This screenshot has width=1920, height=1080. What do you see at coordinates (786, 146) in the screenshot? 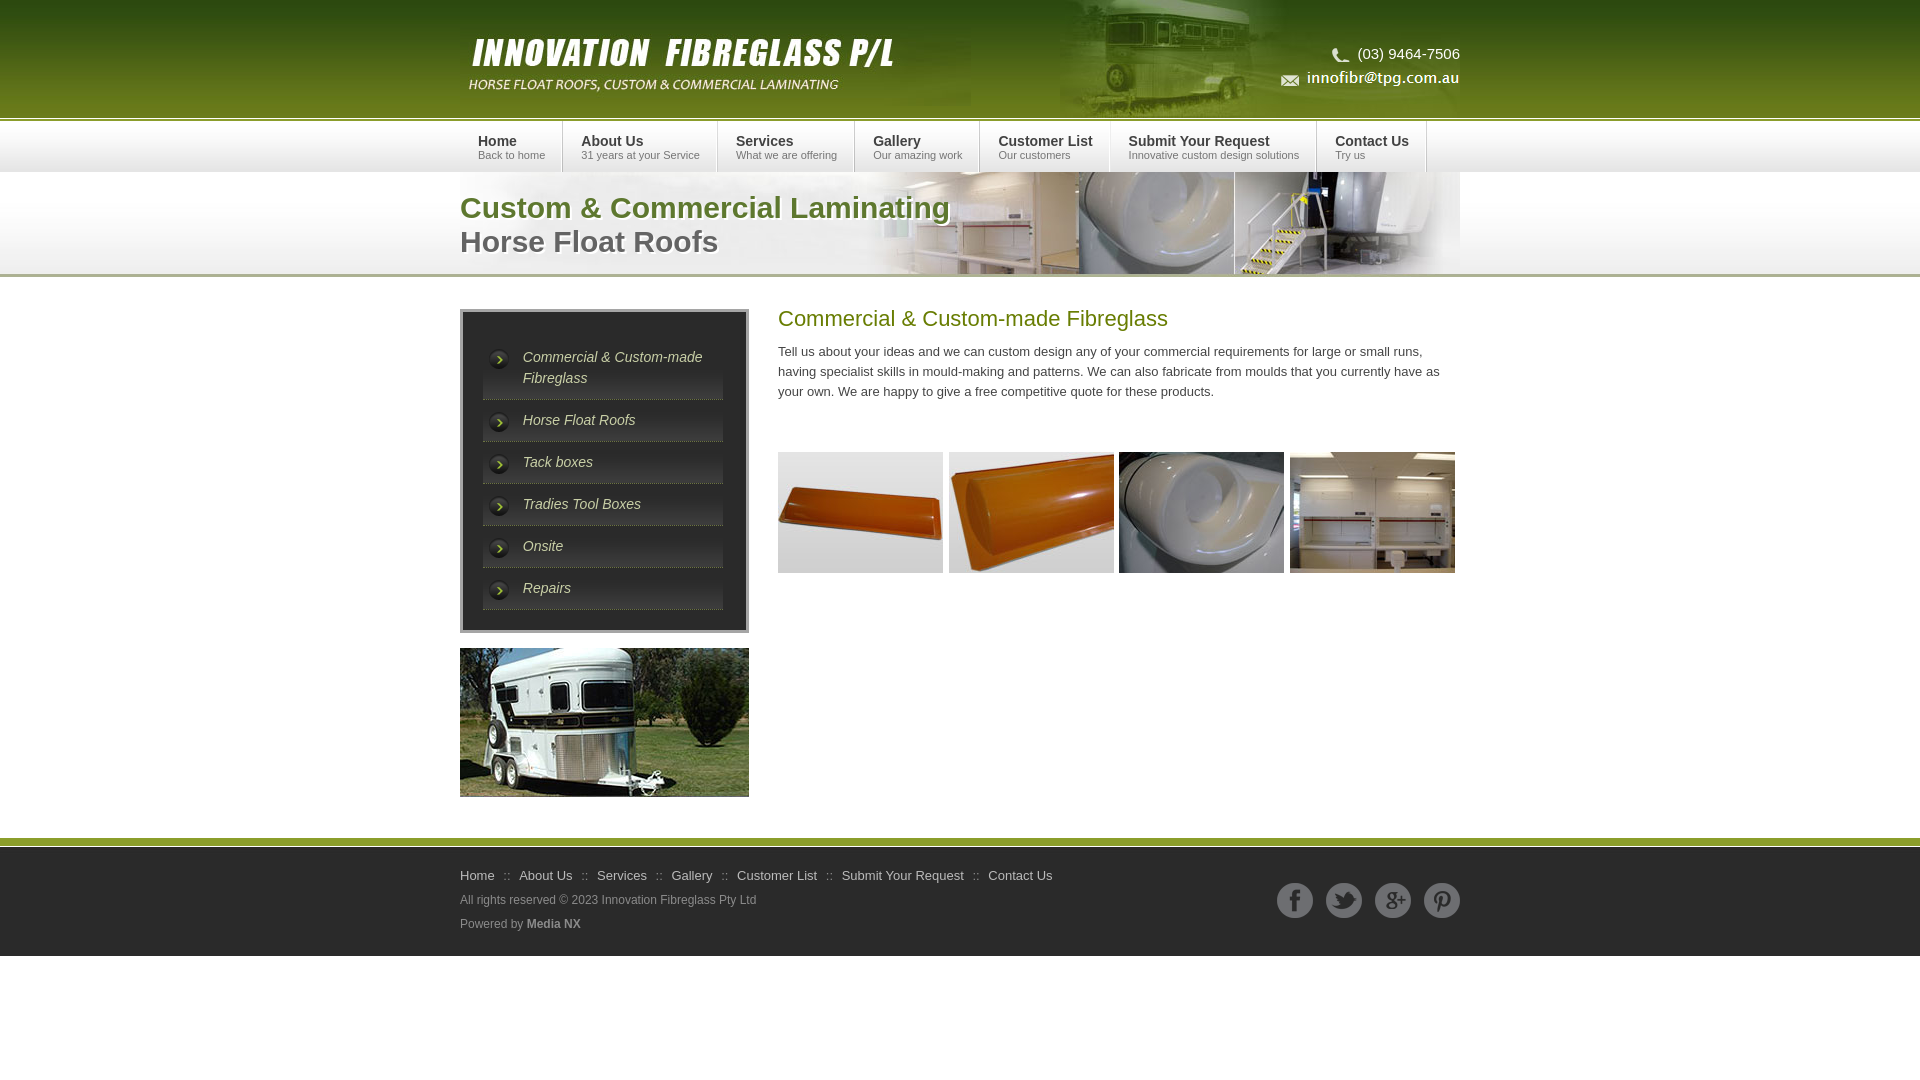
I see `Services
What we are offering` at bounding box center [786, 146].